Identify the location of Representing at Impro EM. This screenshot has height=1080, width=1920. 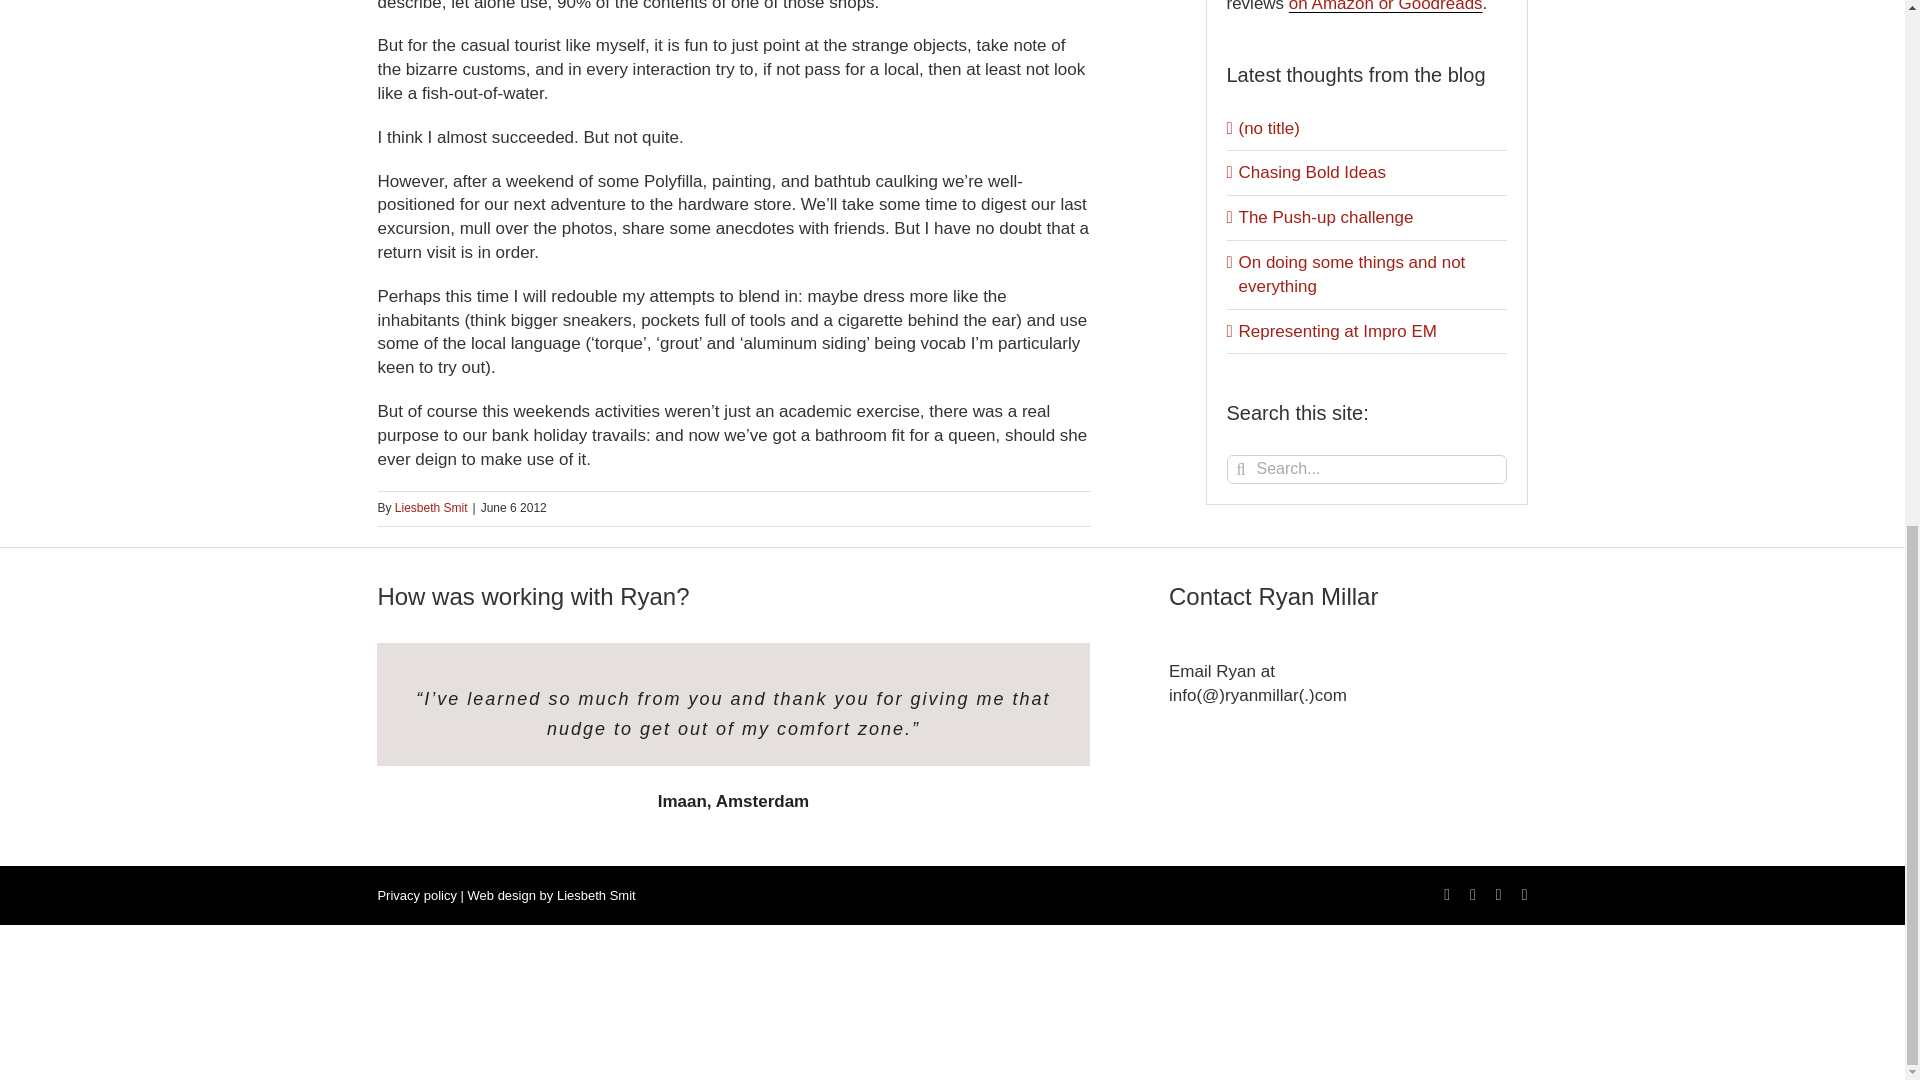
(1337, 331).